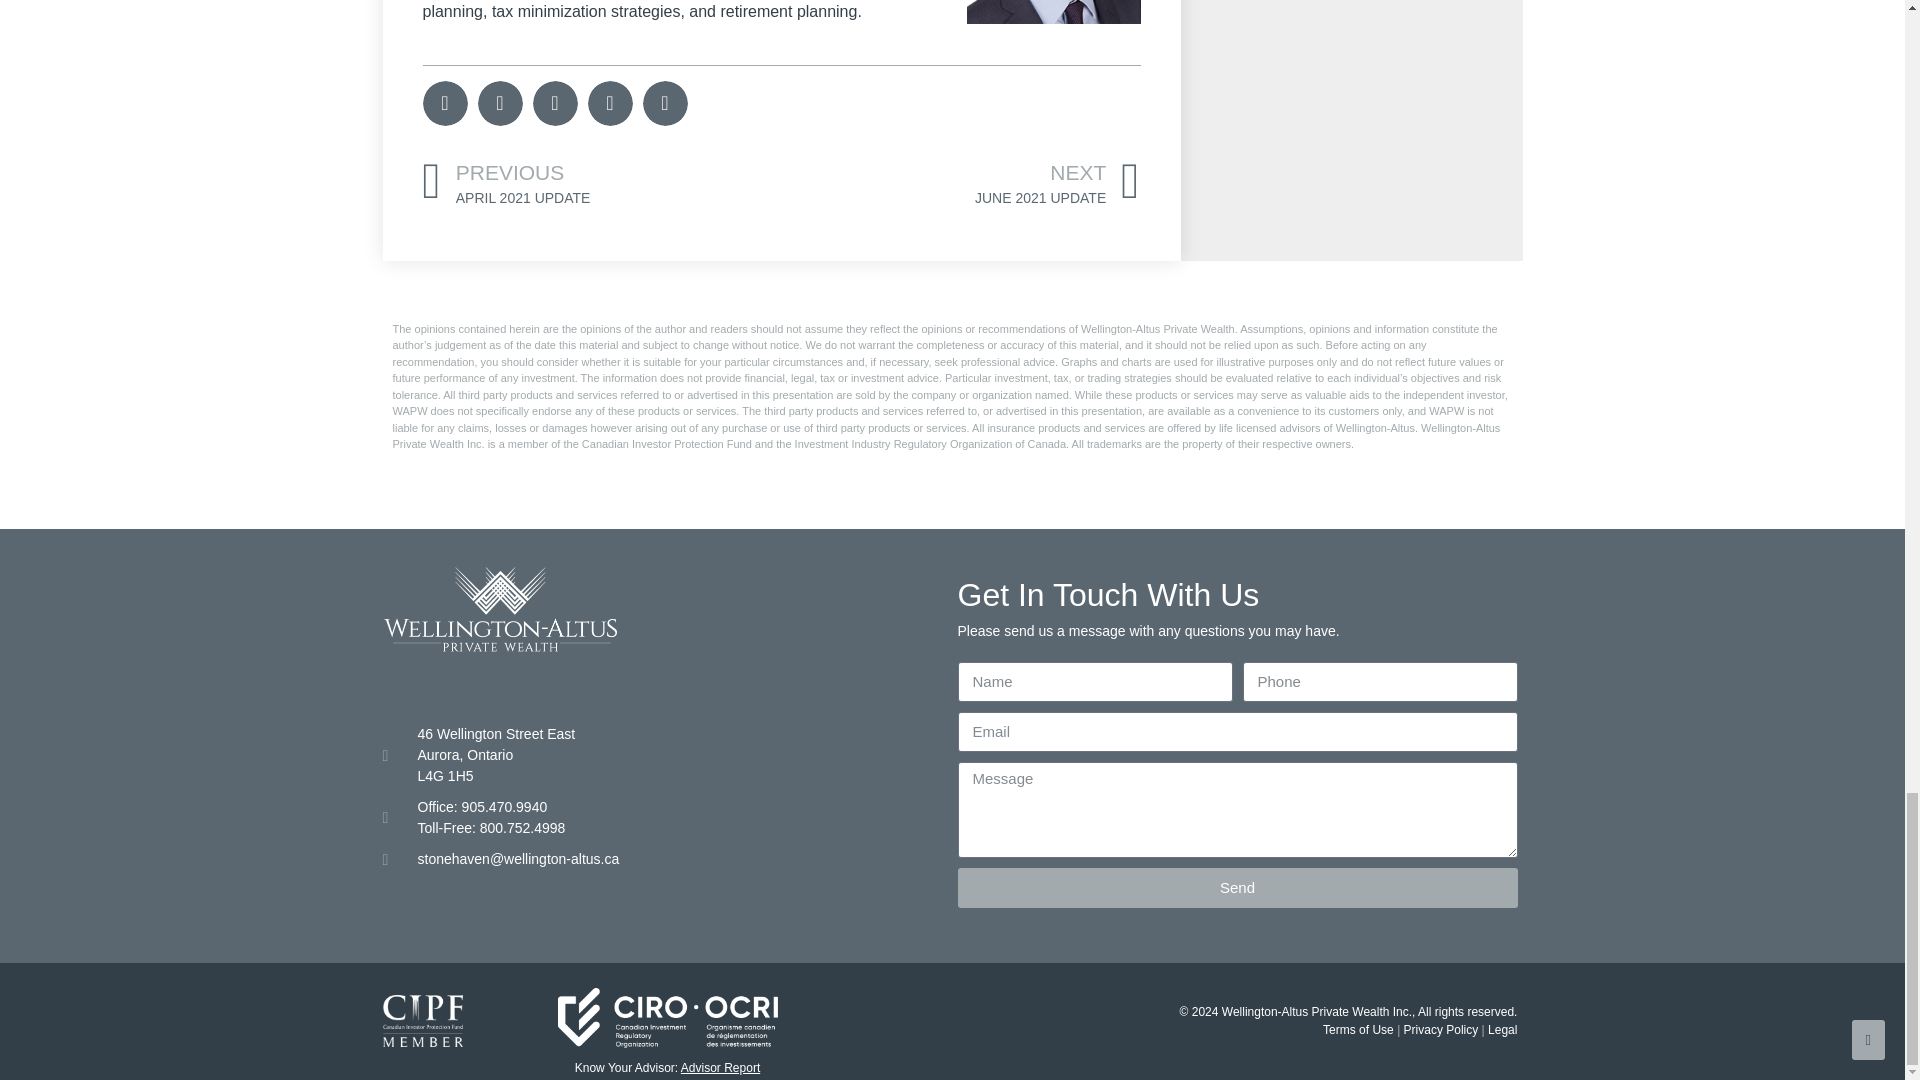  I want to click on Send, so click(960, 183).